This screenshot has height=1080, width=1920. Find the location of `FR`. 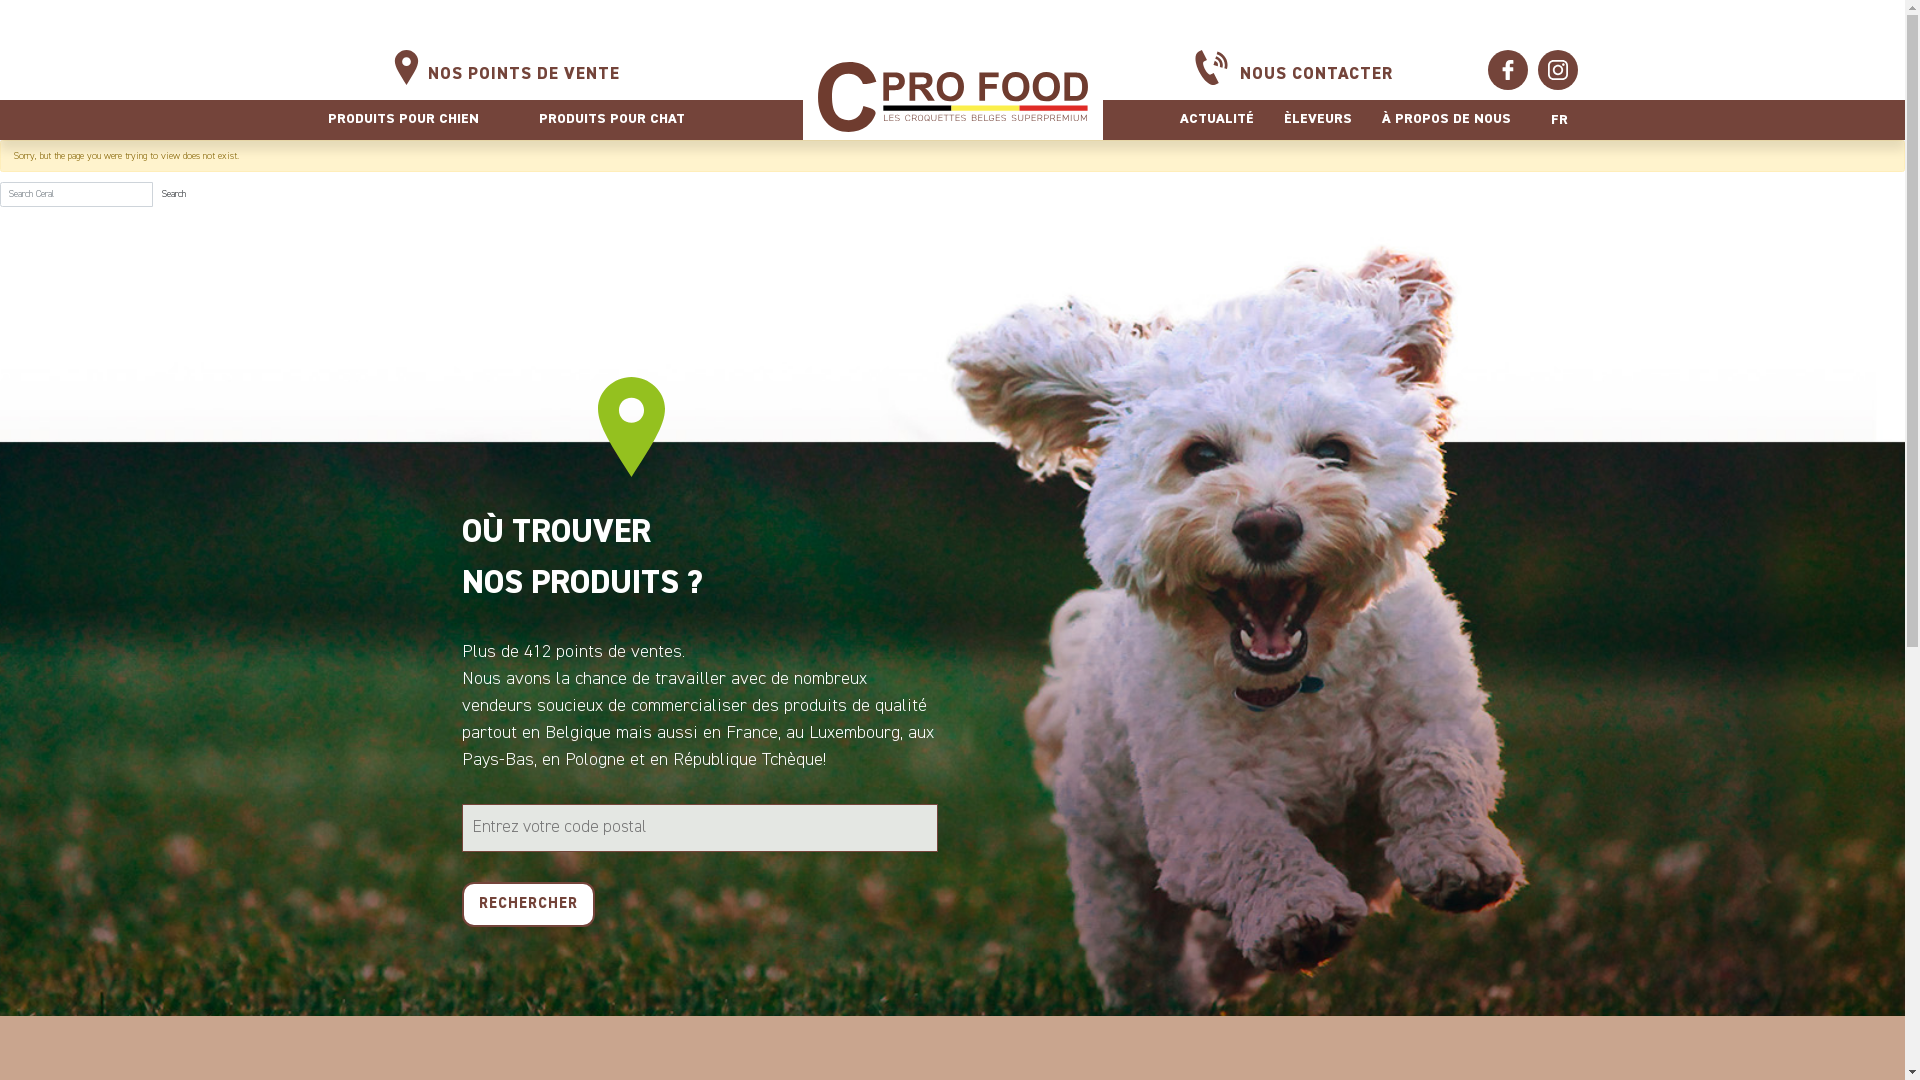

FR is located at coordinates (1558, 120).